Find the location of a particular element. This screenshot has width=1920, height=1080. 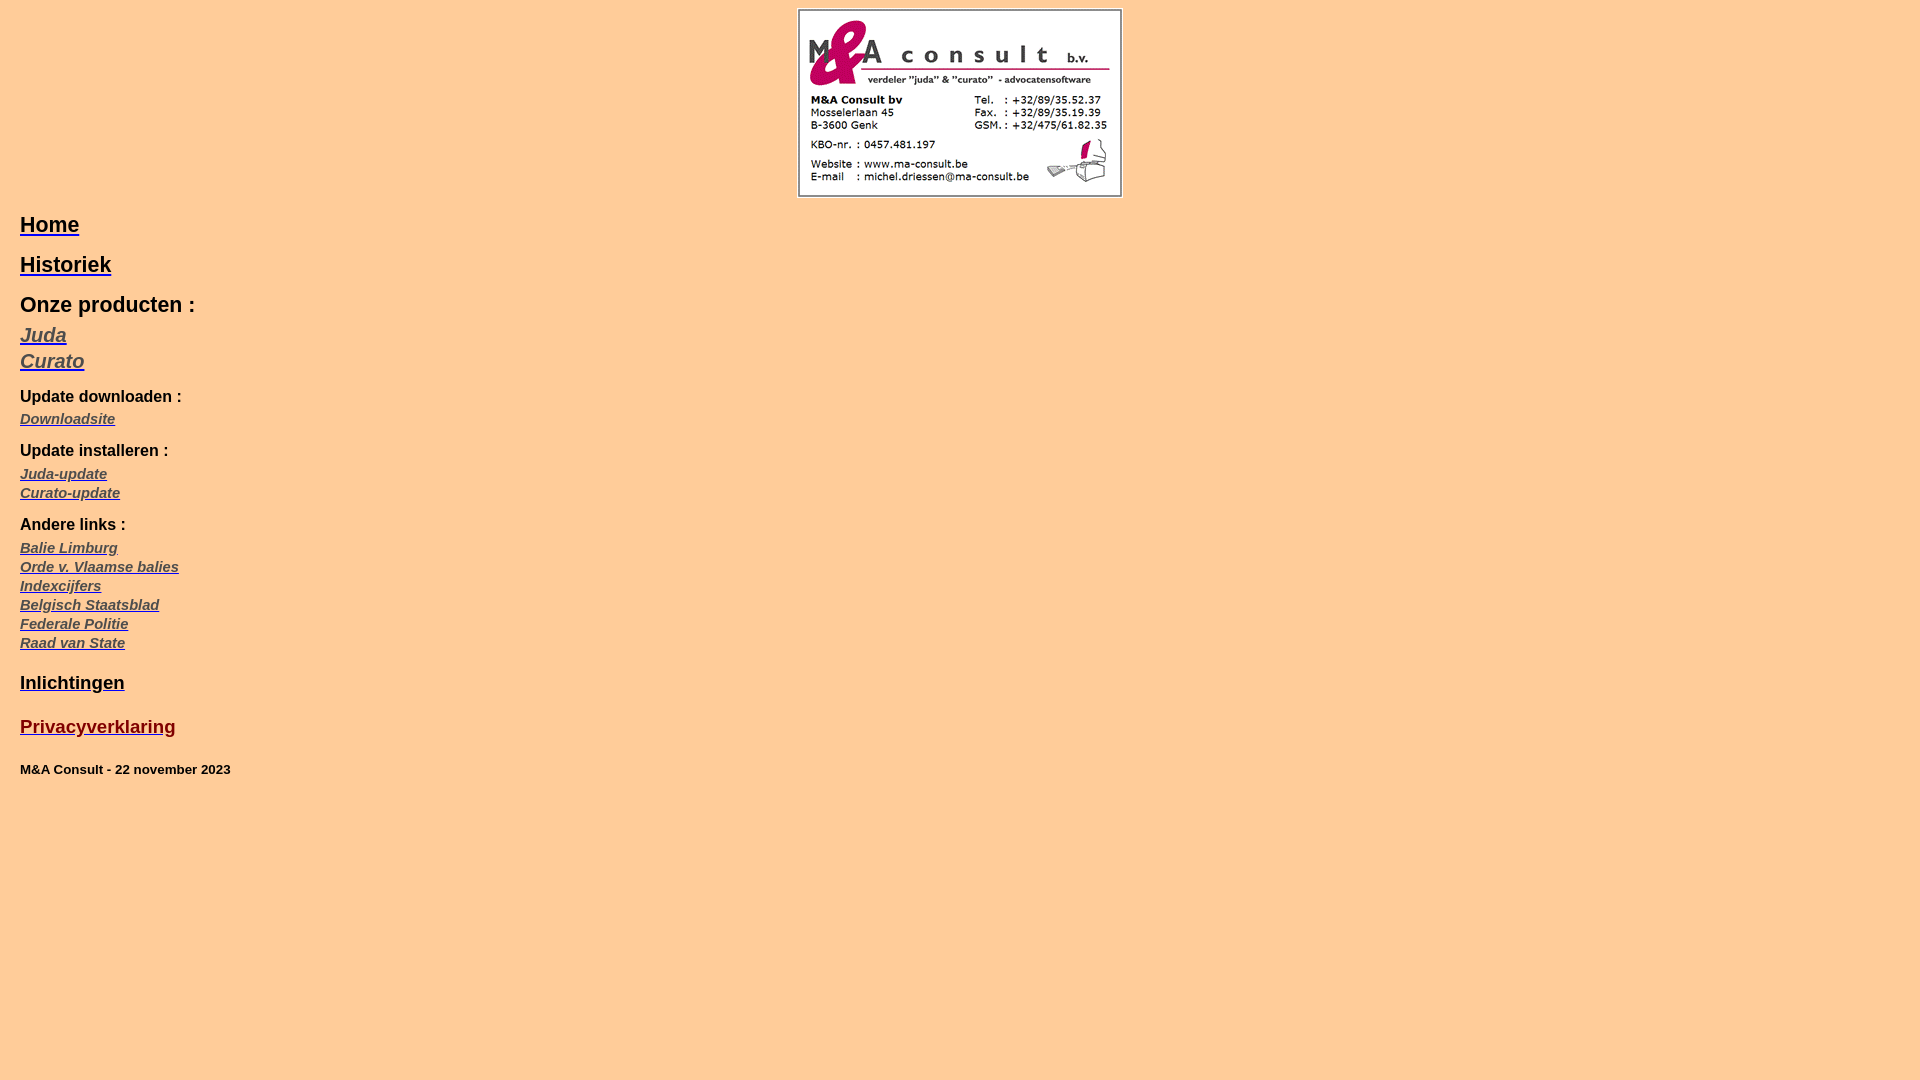

Juda is located at coordinates (44, 335).